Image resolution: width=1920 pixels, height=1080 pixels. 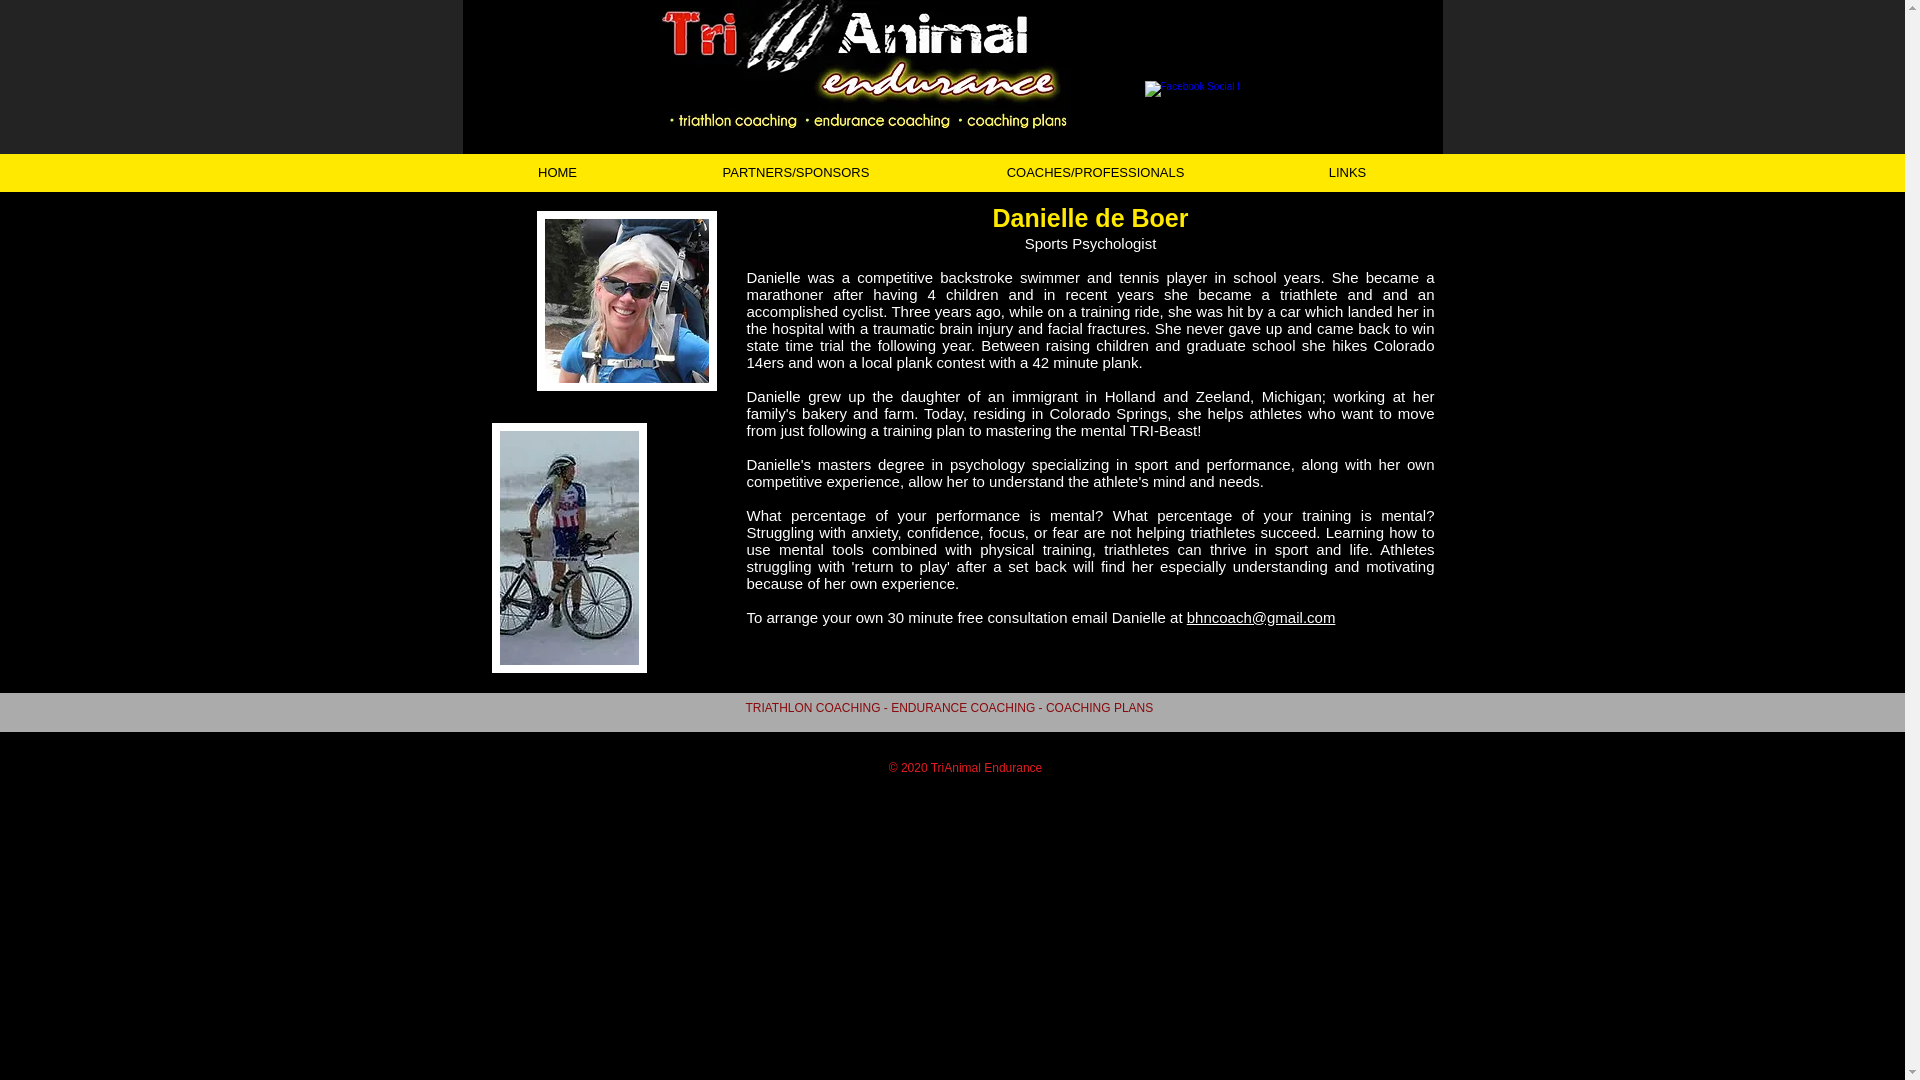 I want to click on HOME, so click(x=557, y=173).